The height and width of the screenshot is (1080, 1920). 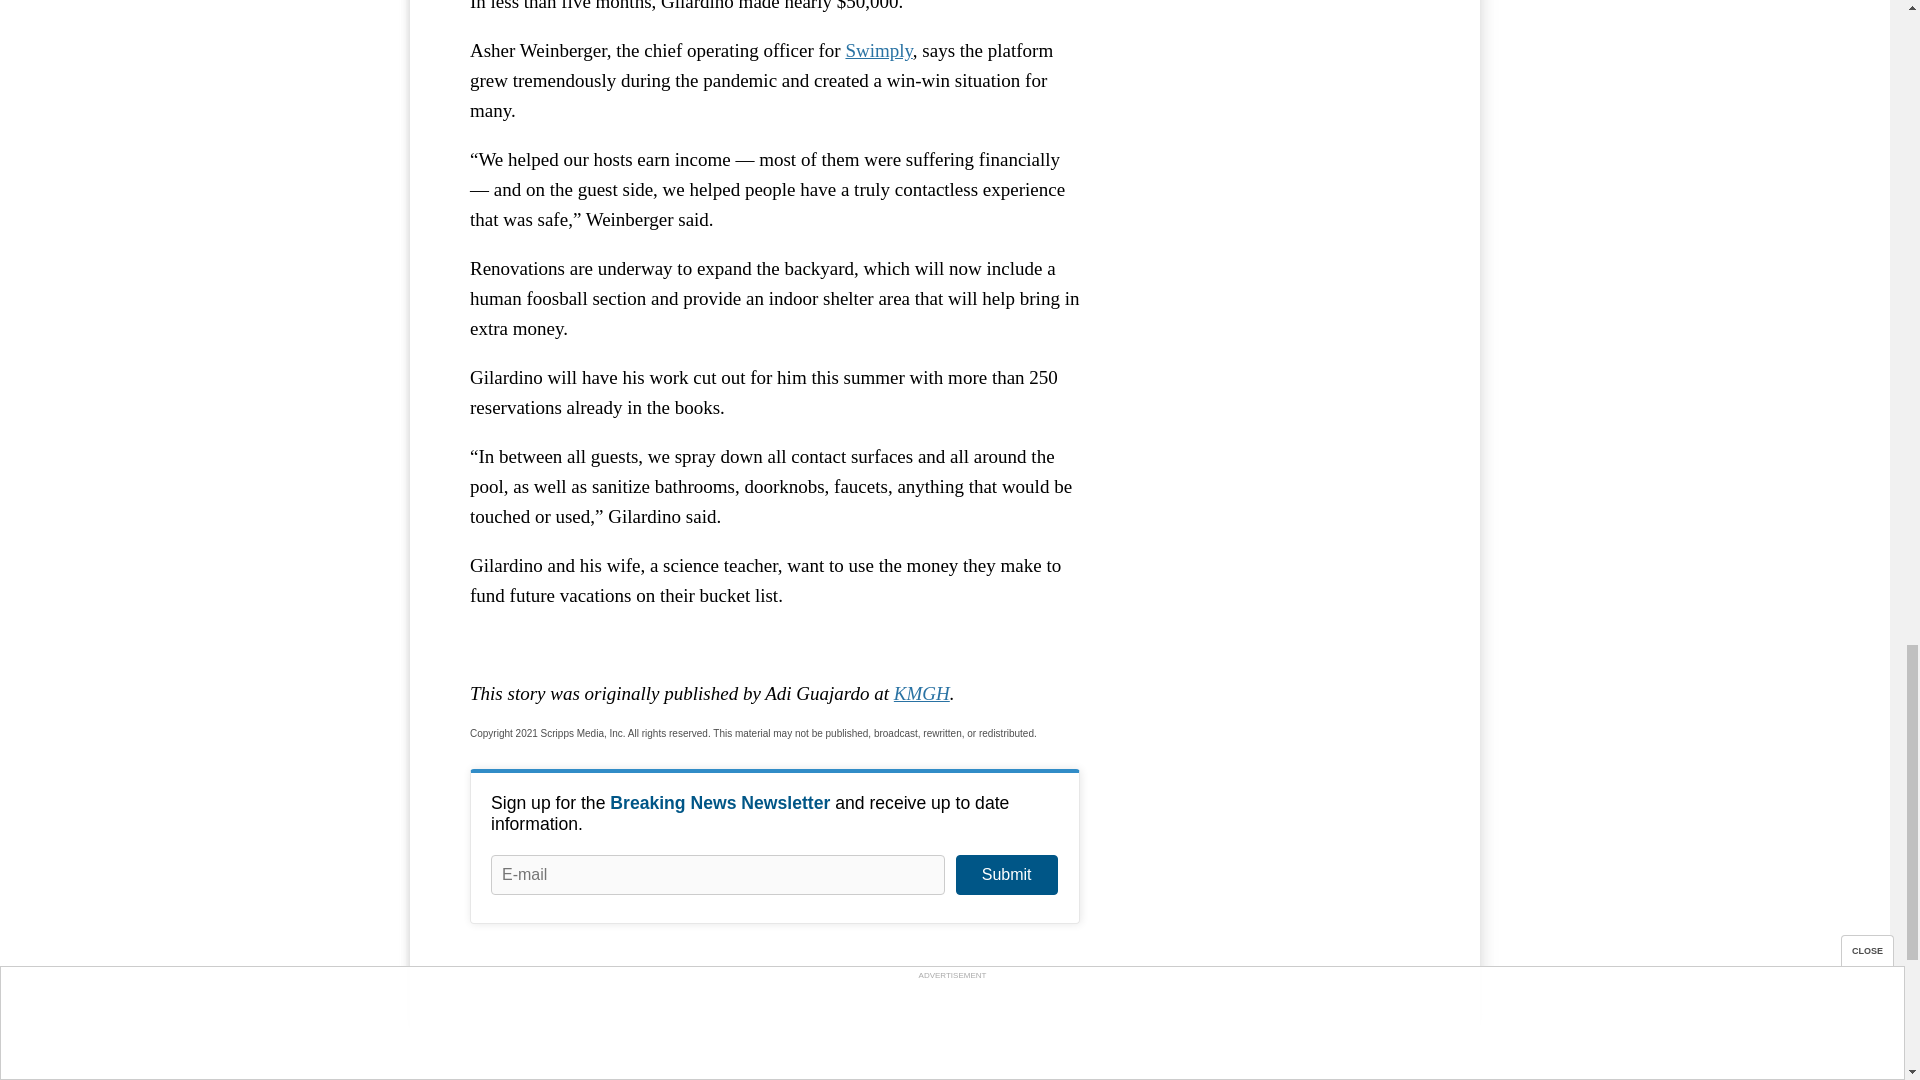 What do you see at coordinates (1006, 875) in the screenshot?
I see `Submit` at bounding box center [1006, 875].